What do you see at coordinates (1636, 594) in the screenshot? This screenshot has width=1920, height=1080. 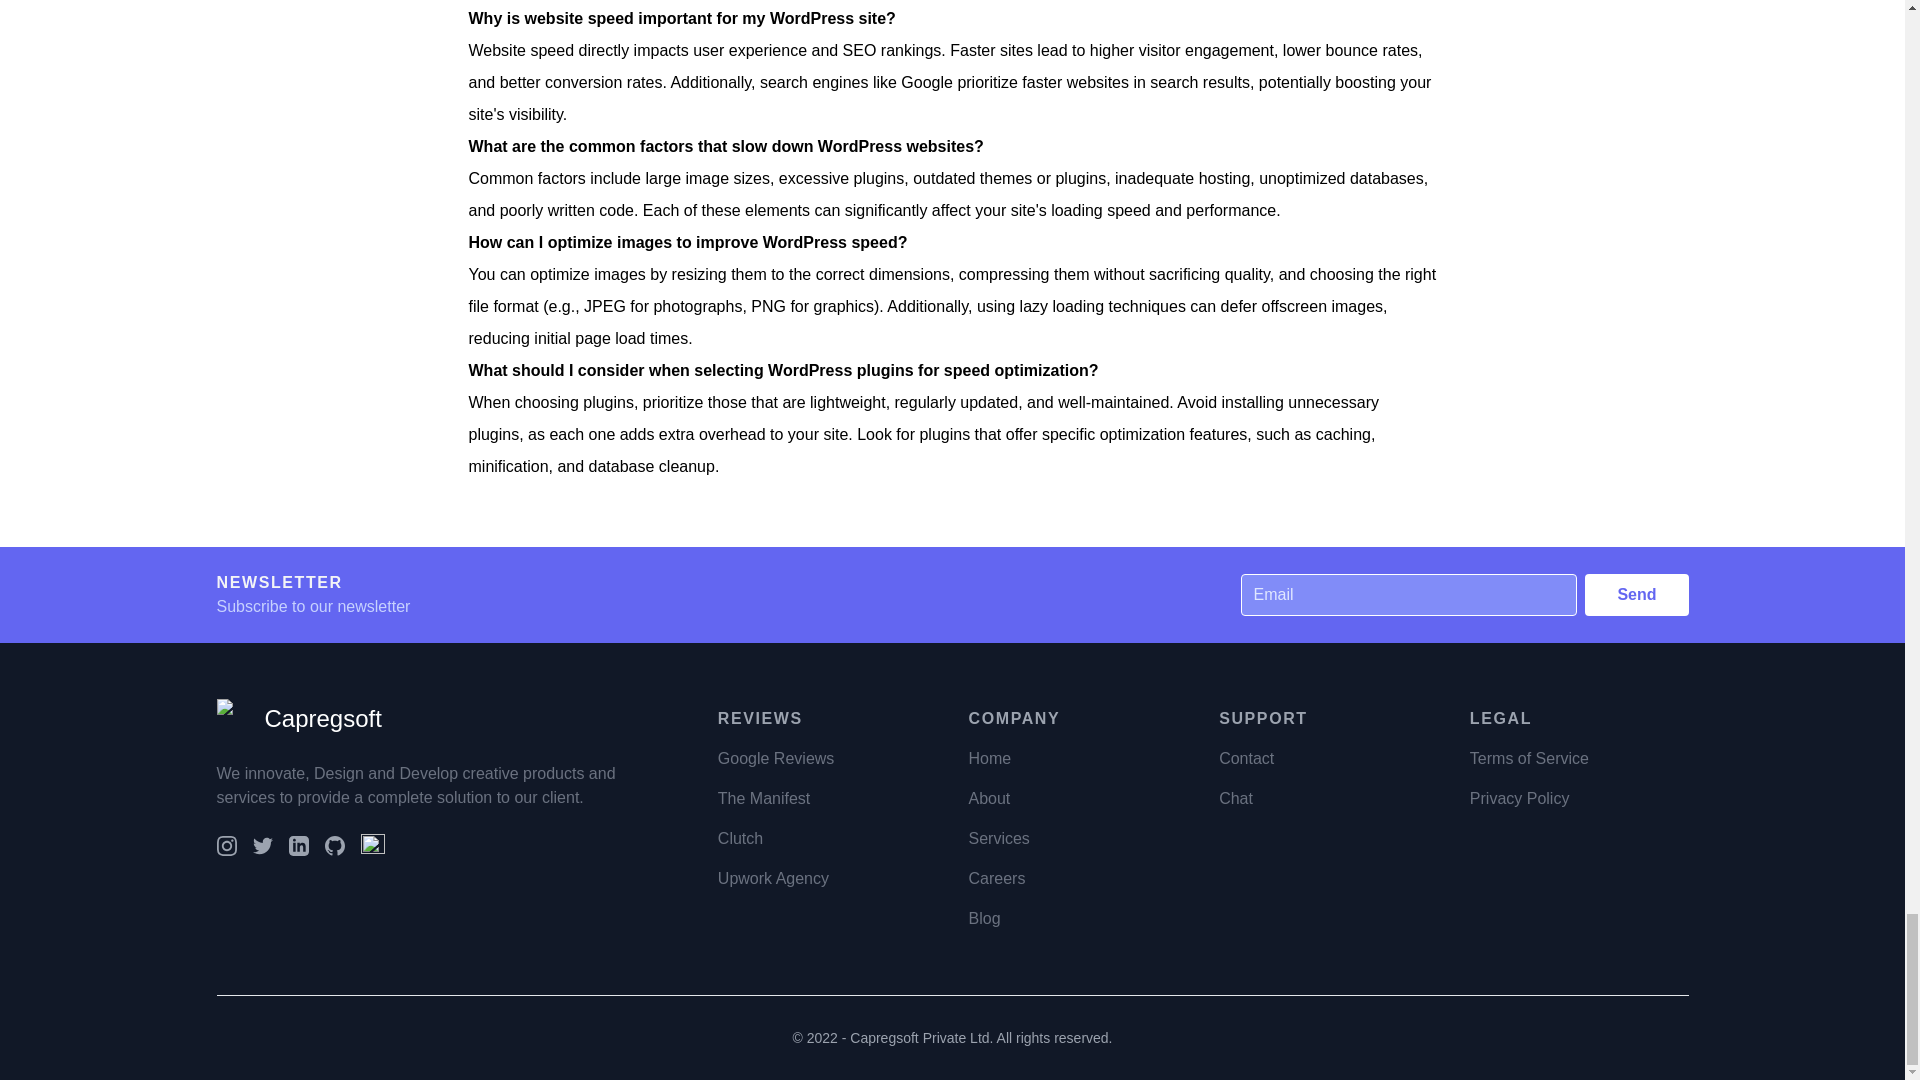 I see `Send` at bounding box center [1636, 594].